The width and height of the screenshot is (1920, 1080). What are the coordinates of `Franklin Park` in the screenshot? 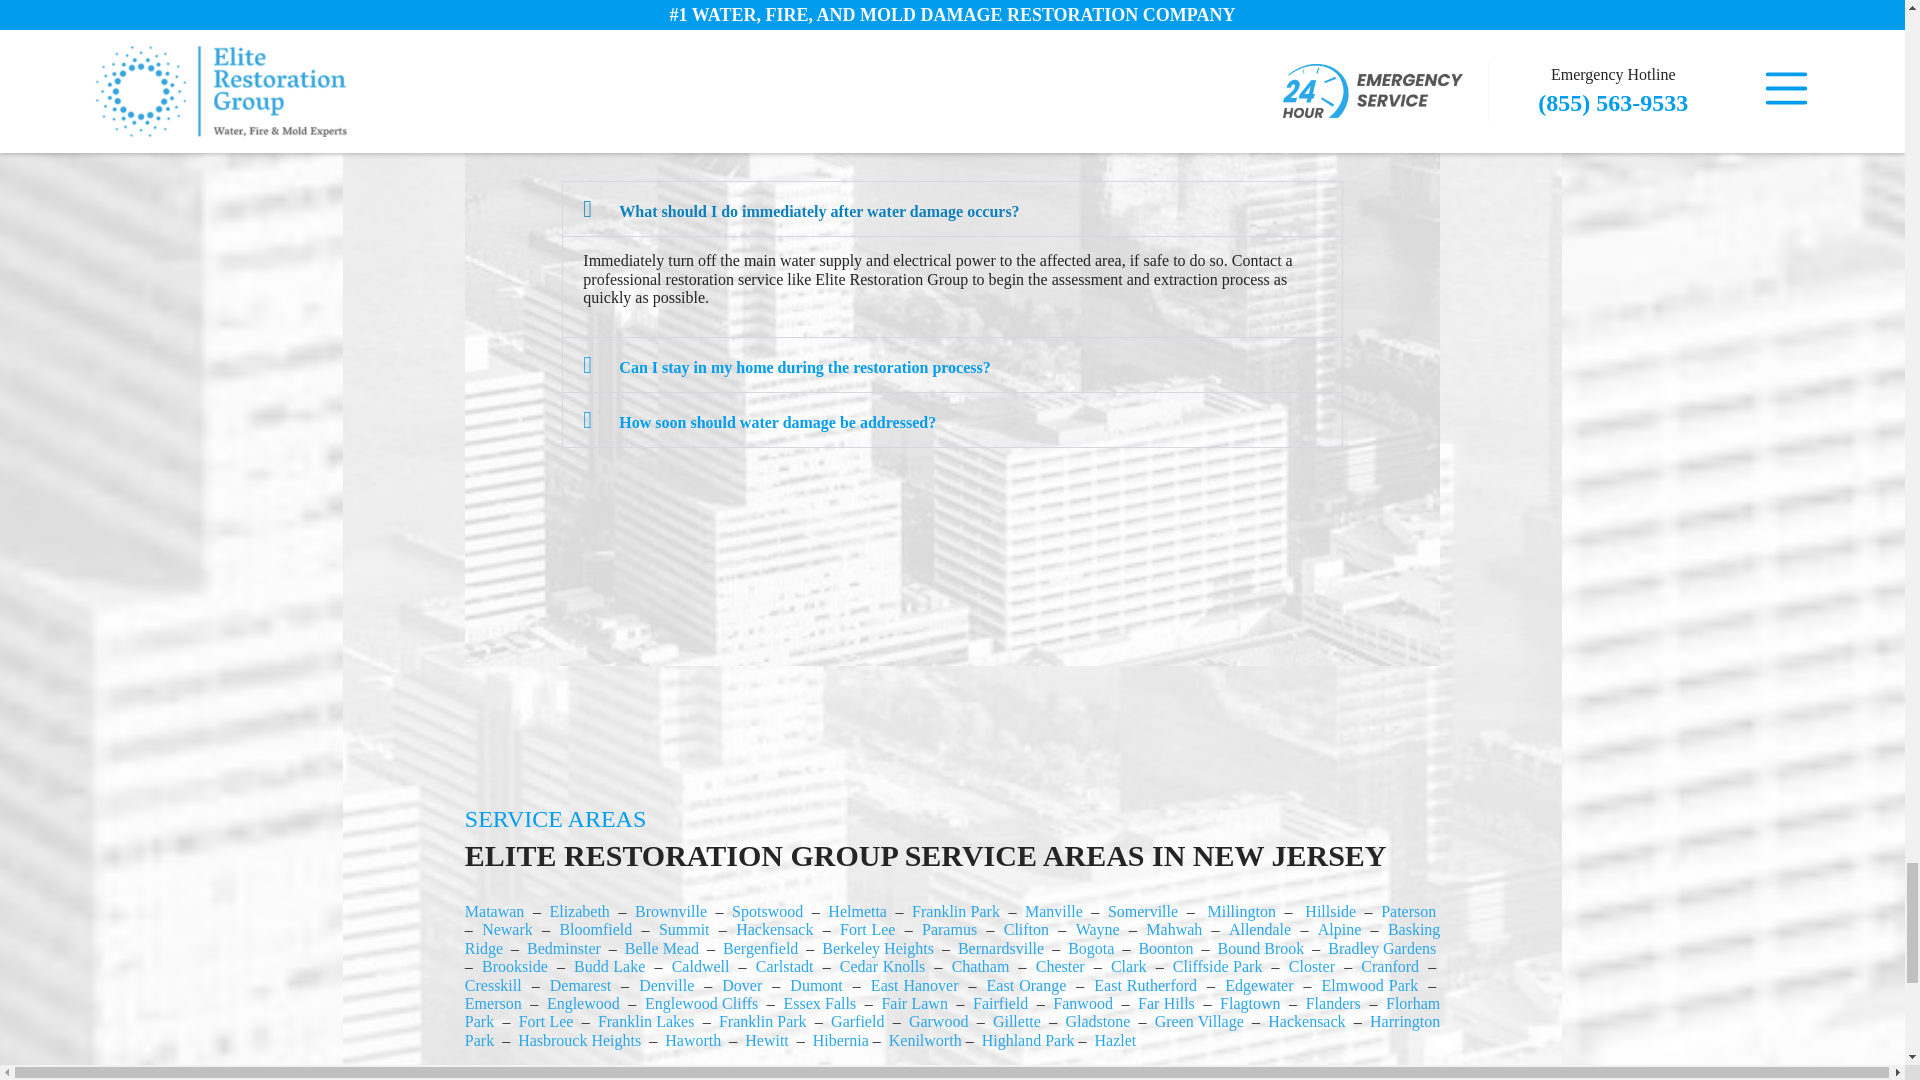 It's located at (956, 911).